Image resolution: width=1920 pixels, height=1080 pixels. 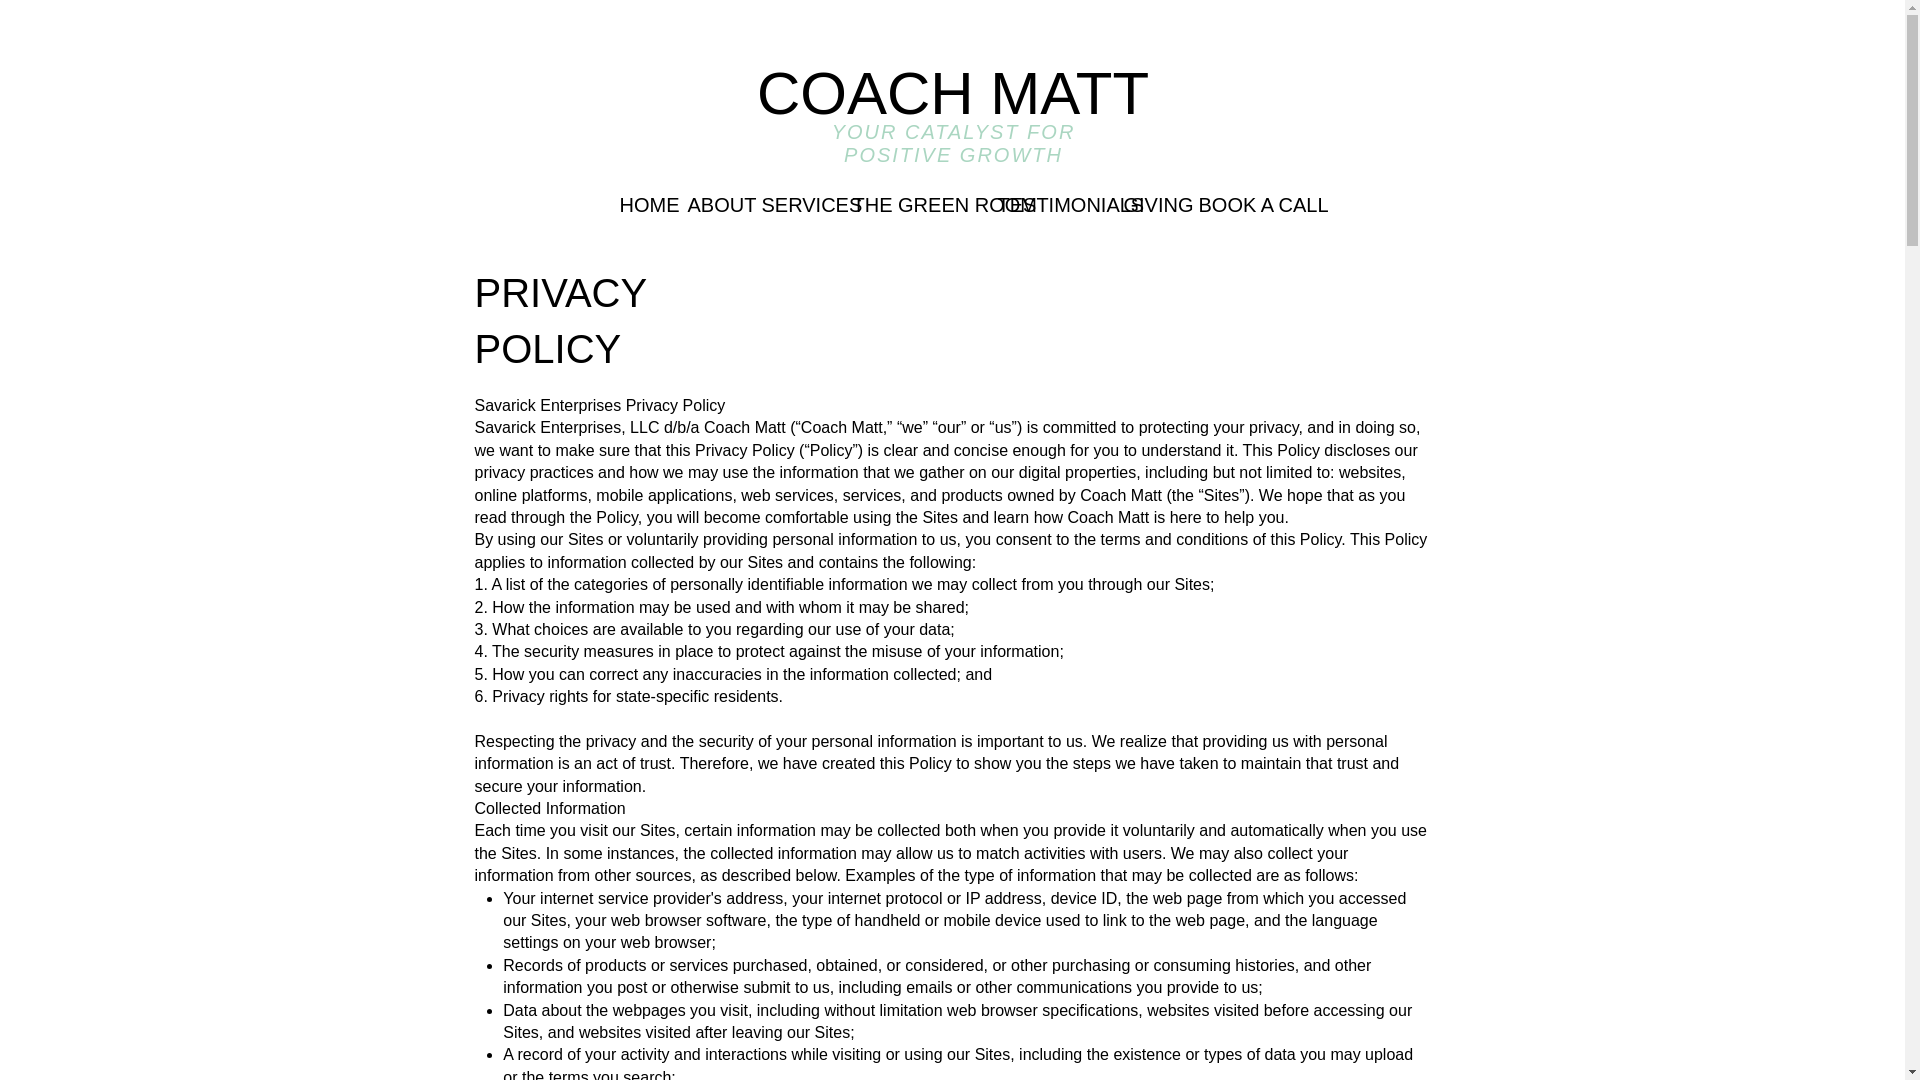 I want to click on BOOK A CALL, so click(x=1242, y=205).